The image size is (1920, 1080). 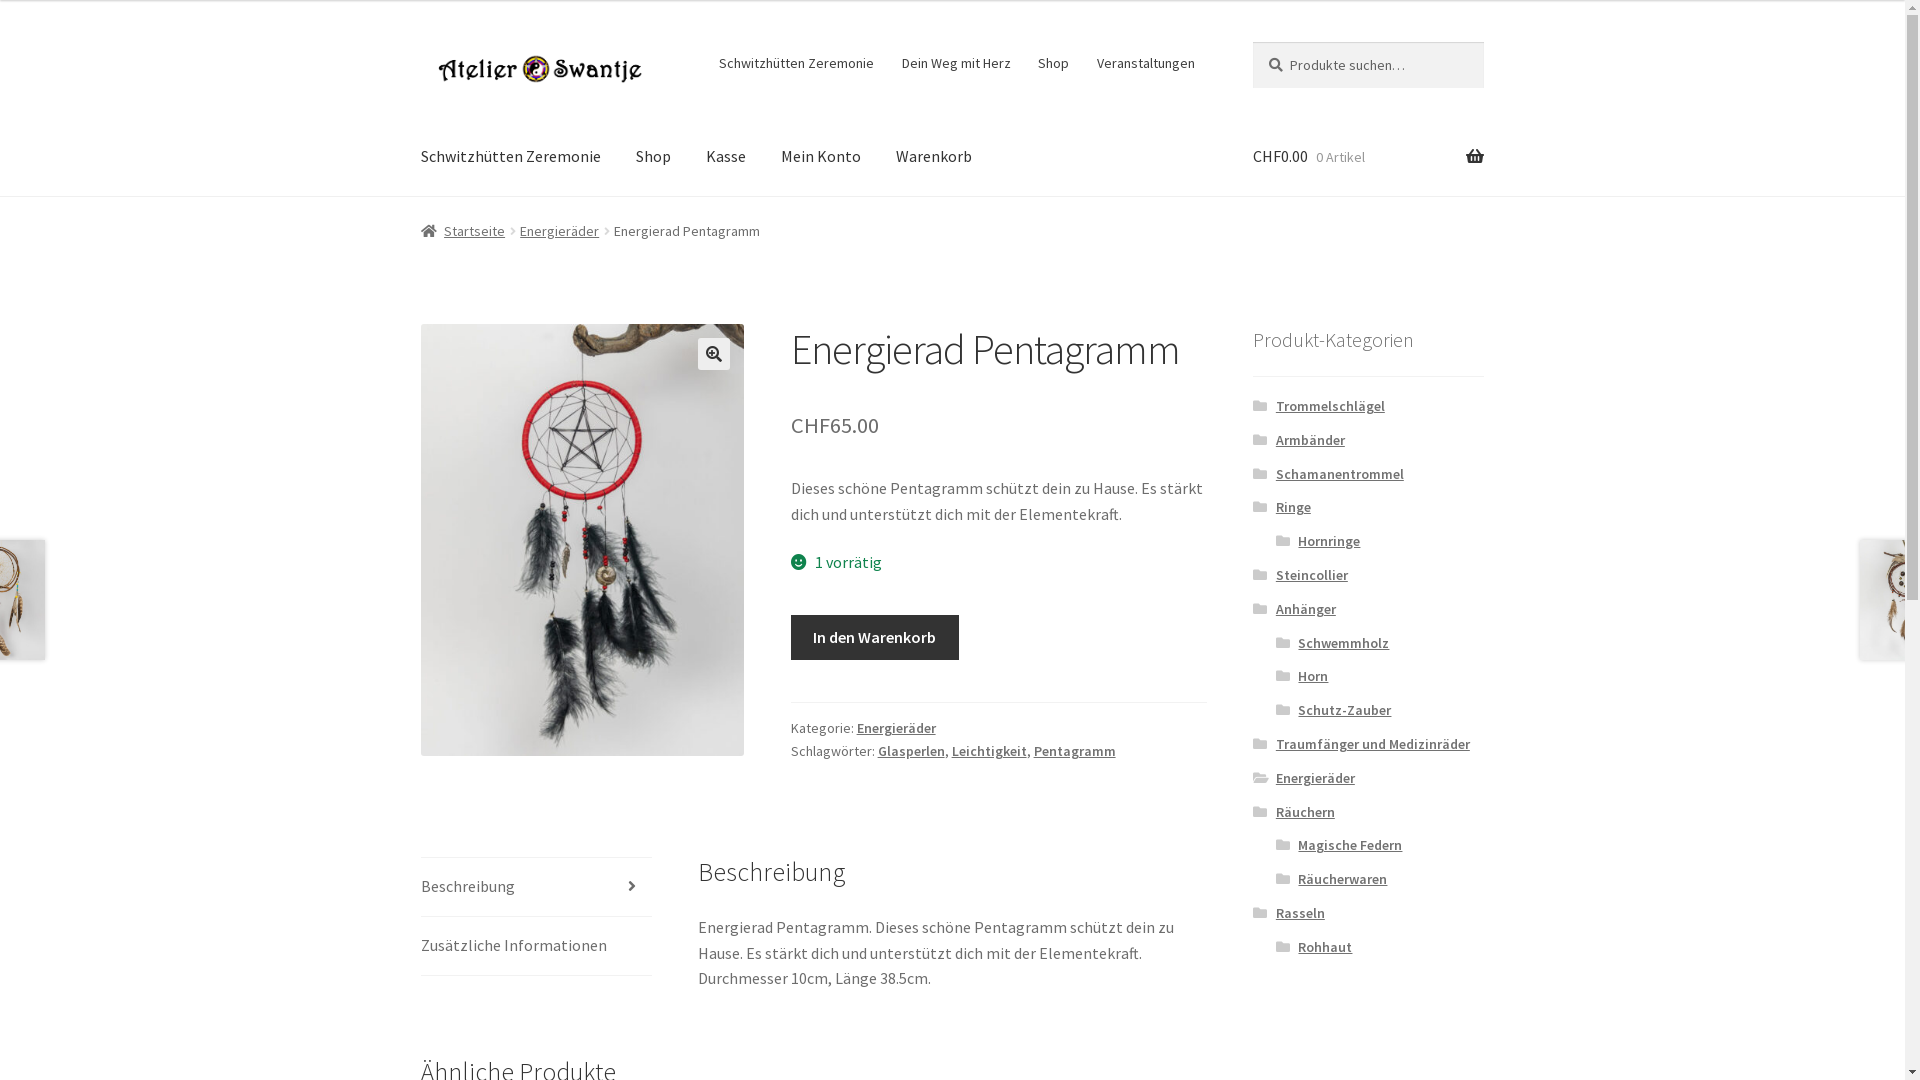 What do you see at coordinates (1312, 575) in the screenshot?
I see `Steincollier` at bounding box center [1312, 575].